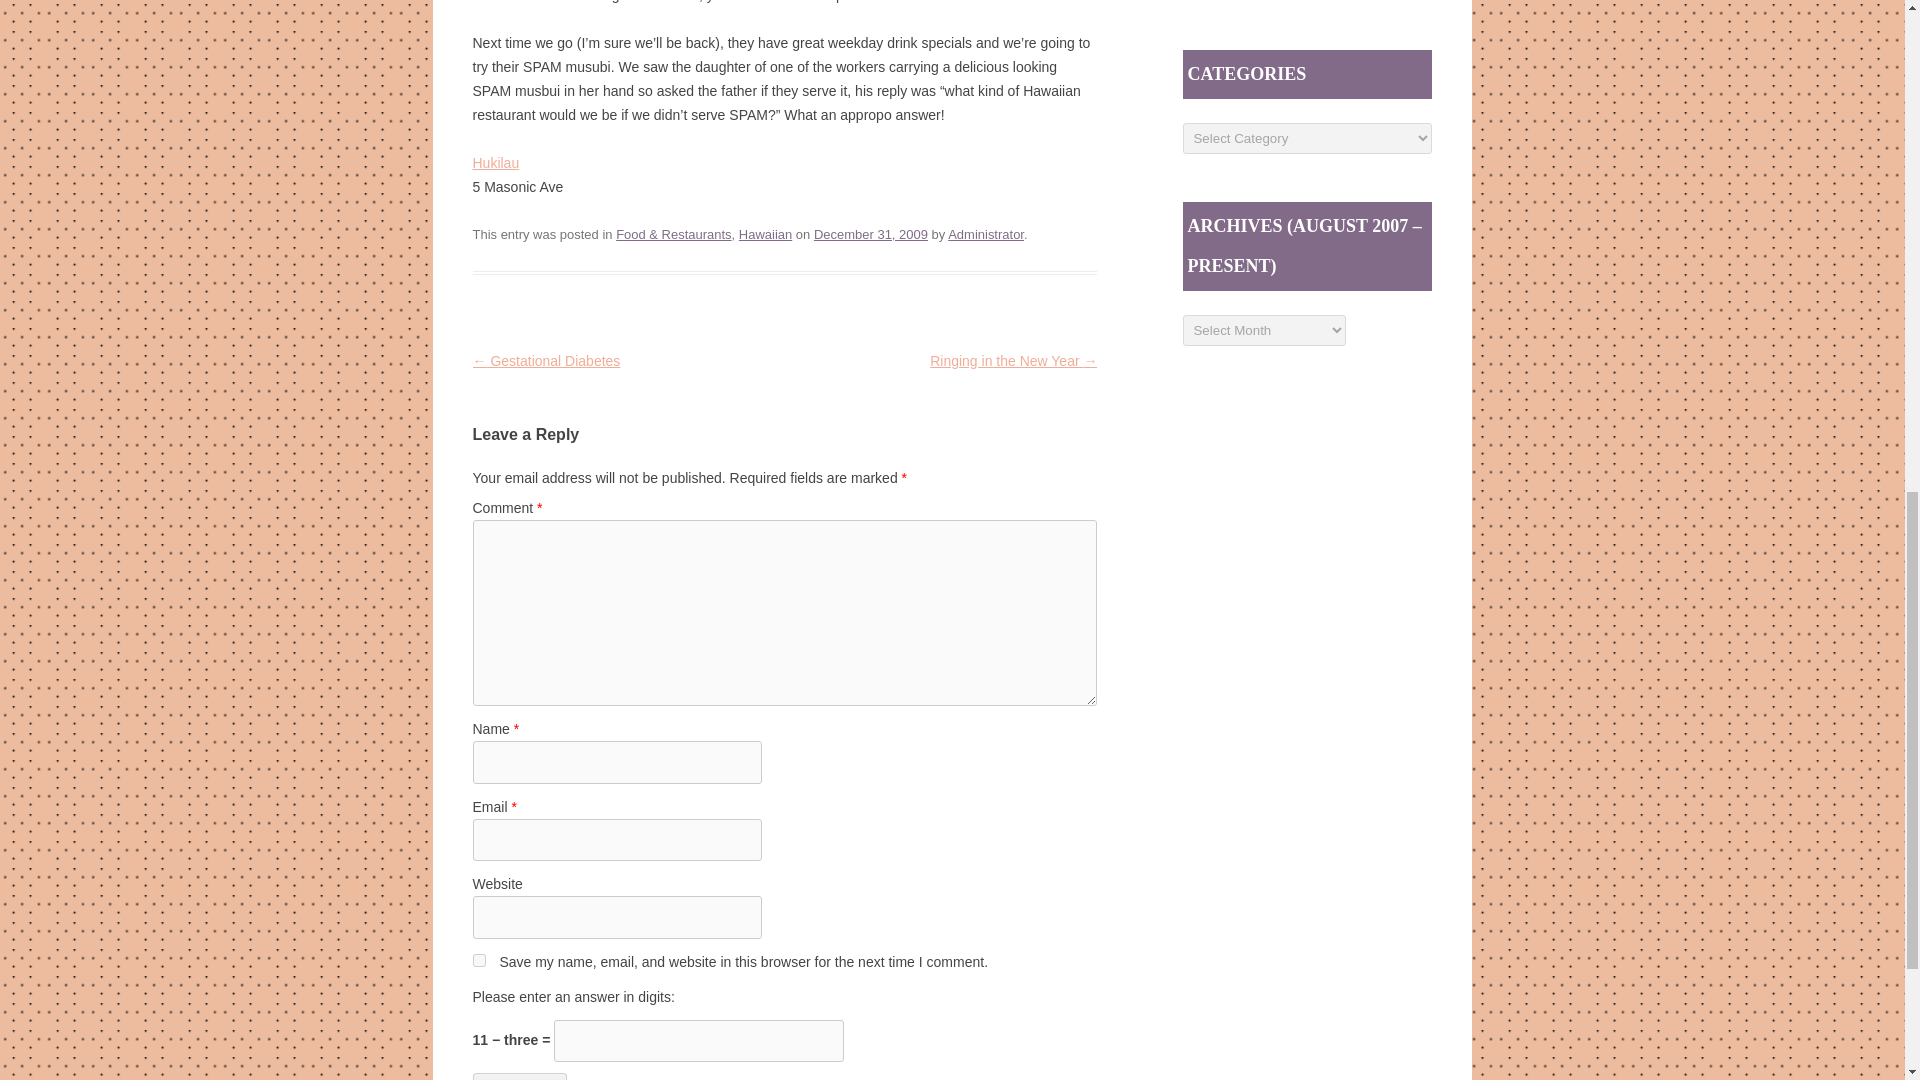  Describe the element at coordinates (986, 234) in the screenshot. I see `View all posts by Administrator` at that location.